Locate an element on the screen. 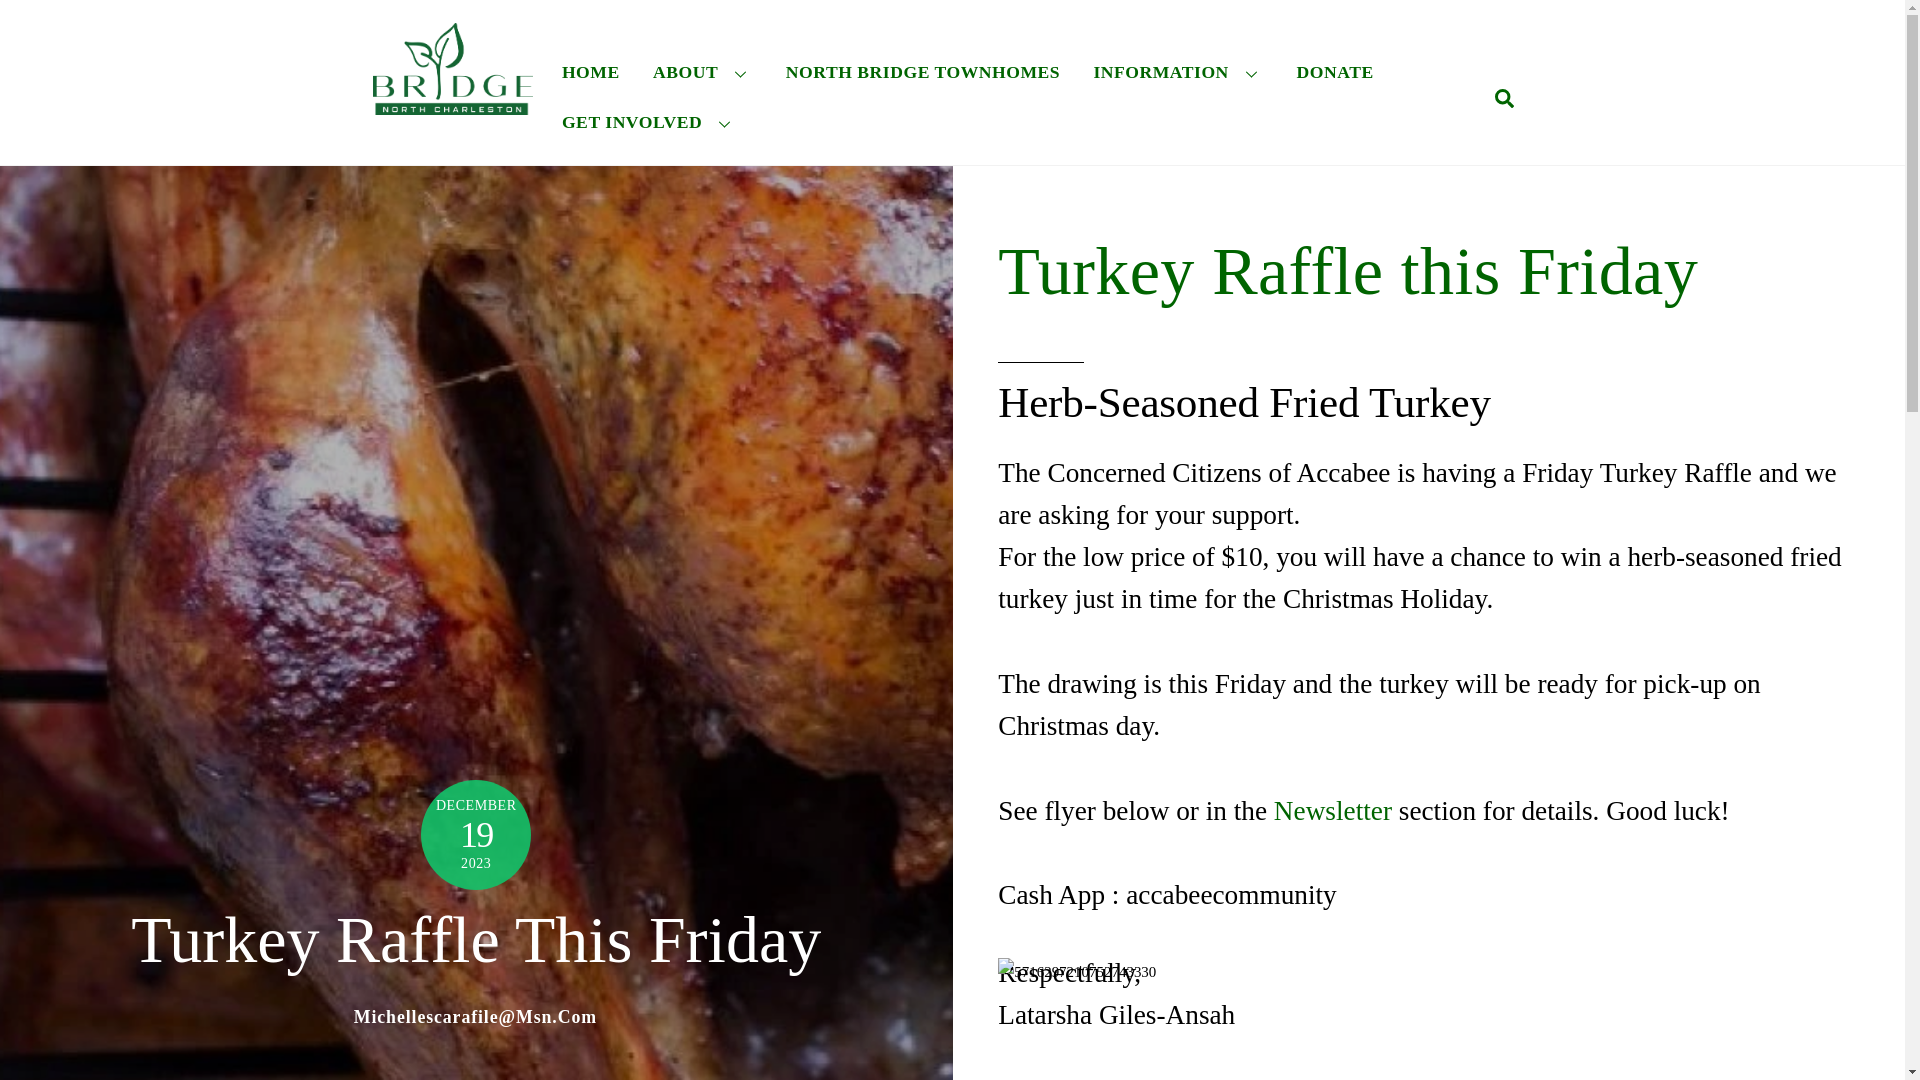  INFORMATION is located at coordinates (1178, 72).